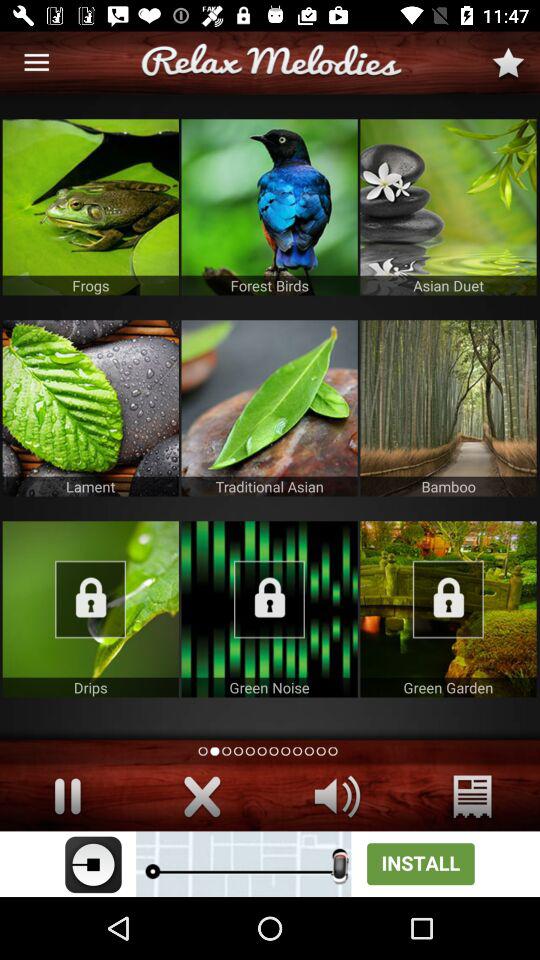 This screenshot has height=960, width=540. What do you see at coordinates (90, 408) in the screenshot?
I see `go to lament song` at bounding box center [90, 408].